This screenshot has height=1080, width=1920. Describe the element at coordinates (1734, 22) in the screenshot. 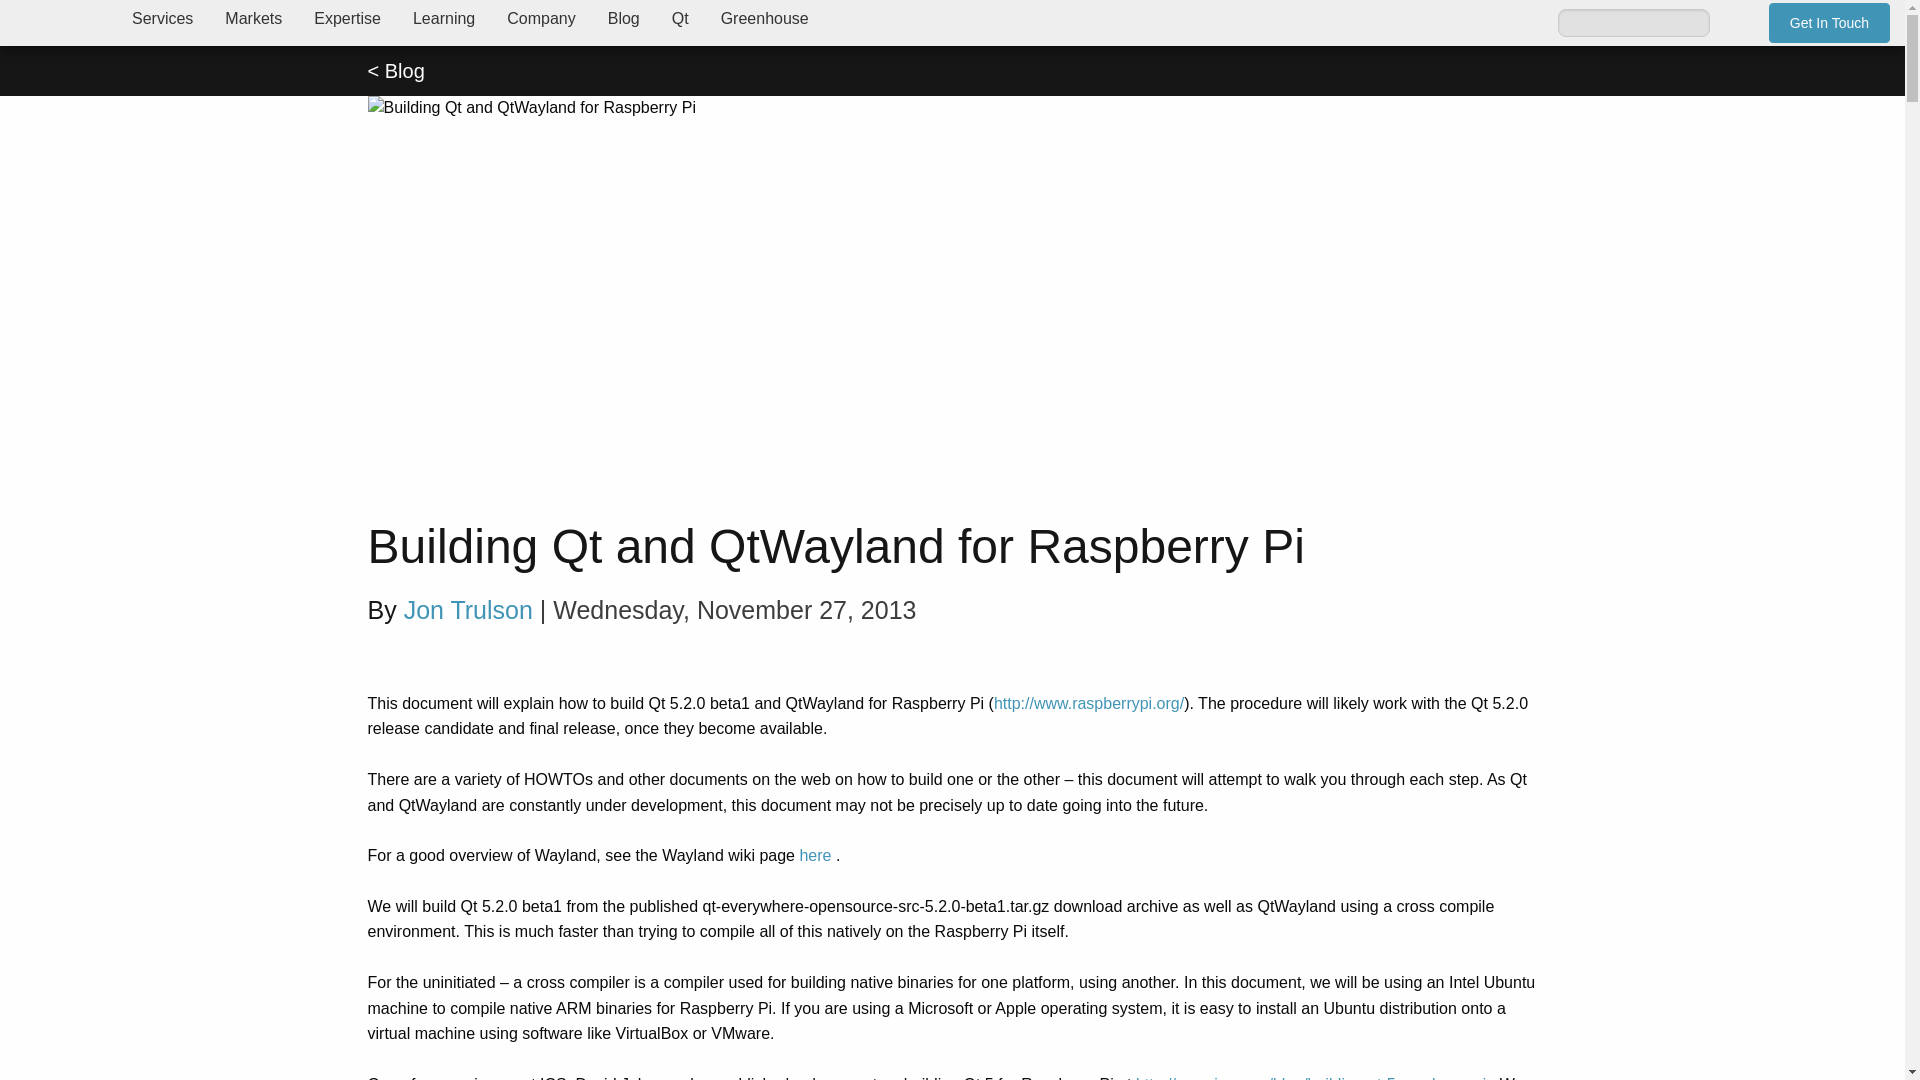

I see `Search` at that location.